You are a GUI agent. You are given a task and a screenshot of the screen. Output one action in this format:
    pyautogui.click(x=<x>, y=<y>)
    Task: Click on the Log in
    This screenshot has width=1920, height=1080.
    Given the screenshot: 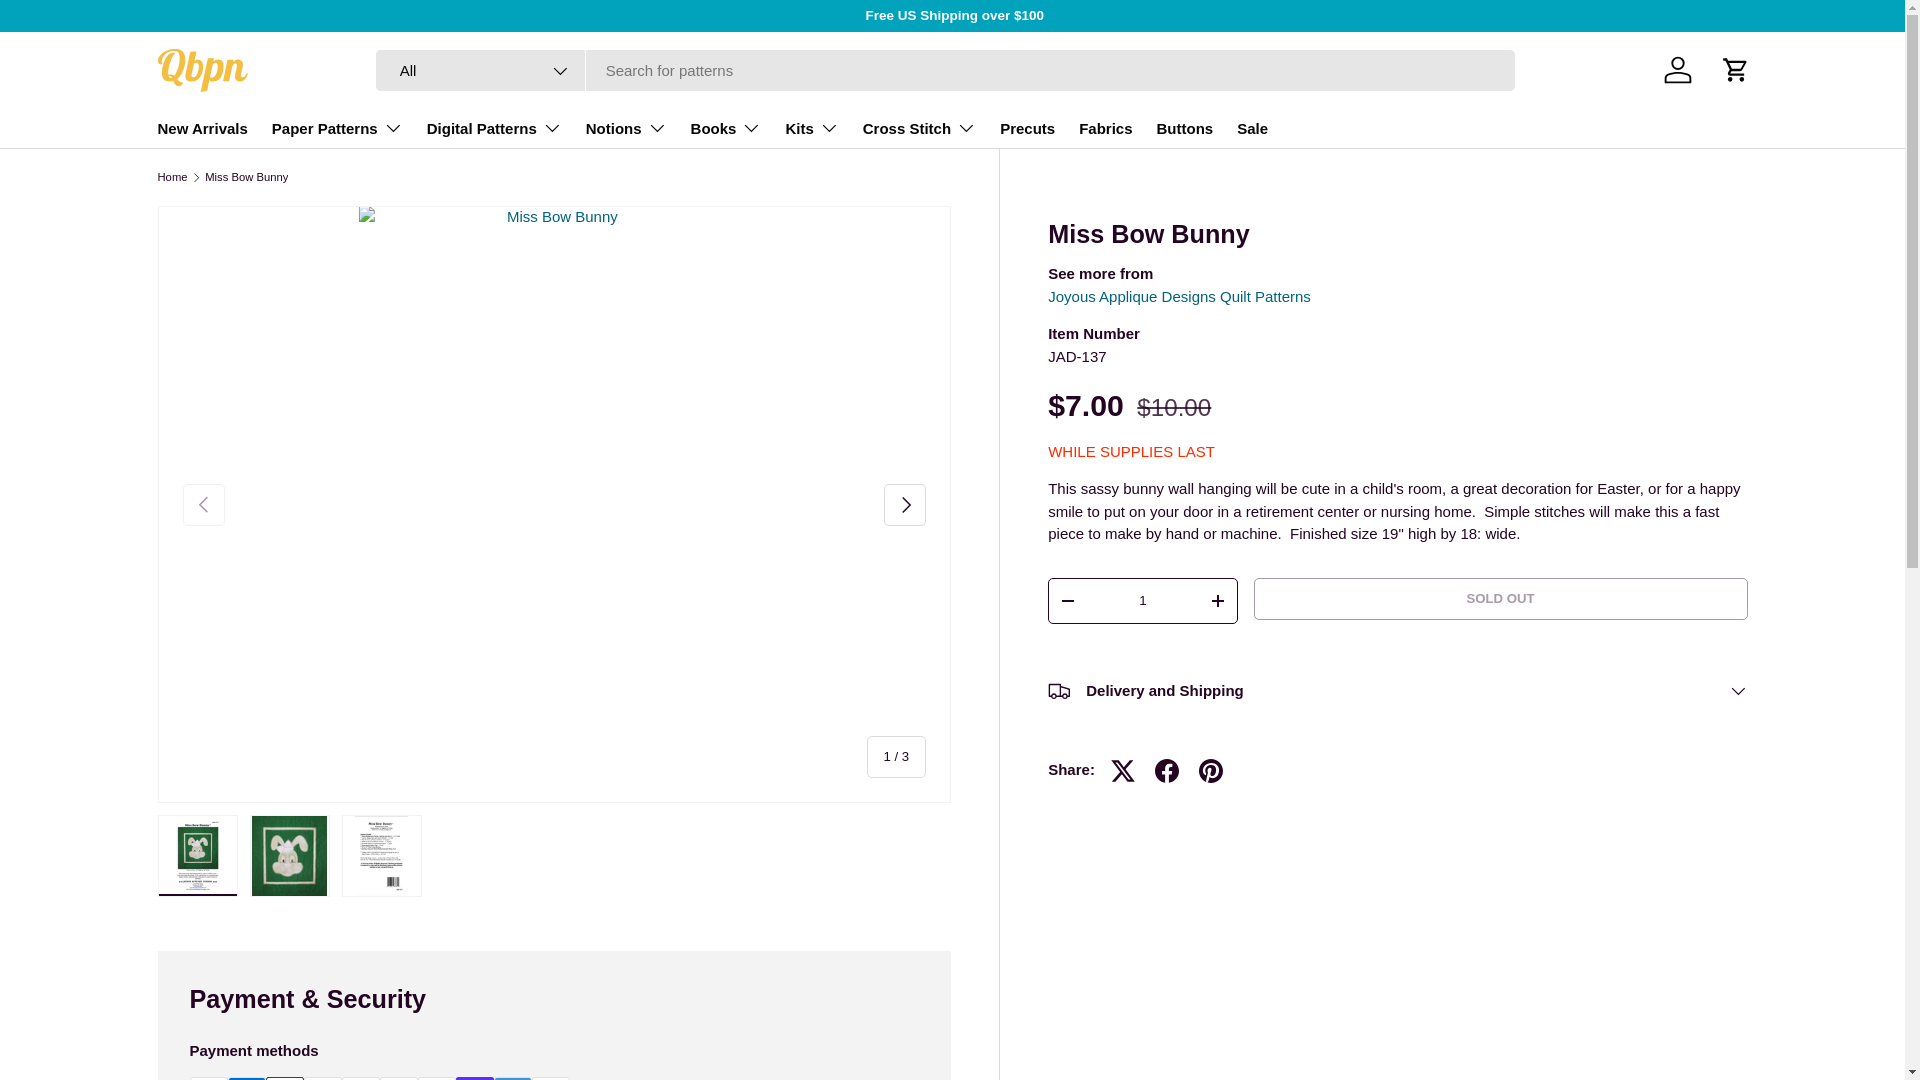 What is the action you would take?
    pyautogui.click(x=1677, y=69)
    